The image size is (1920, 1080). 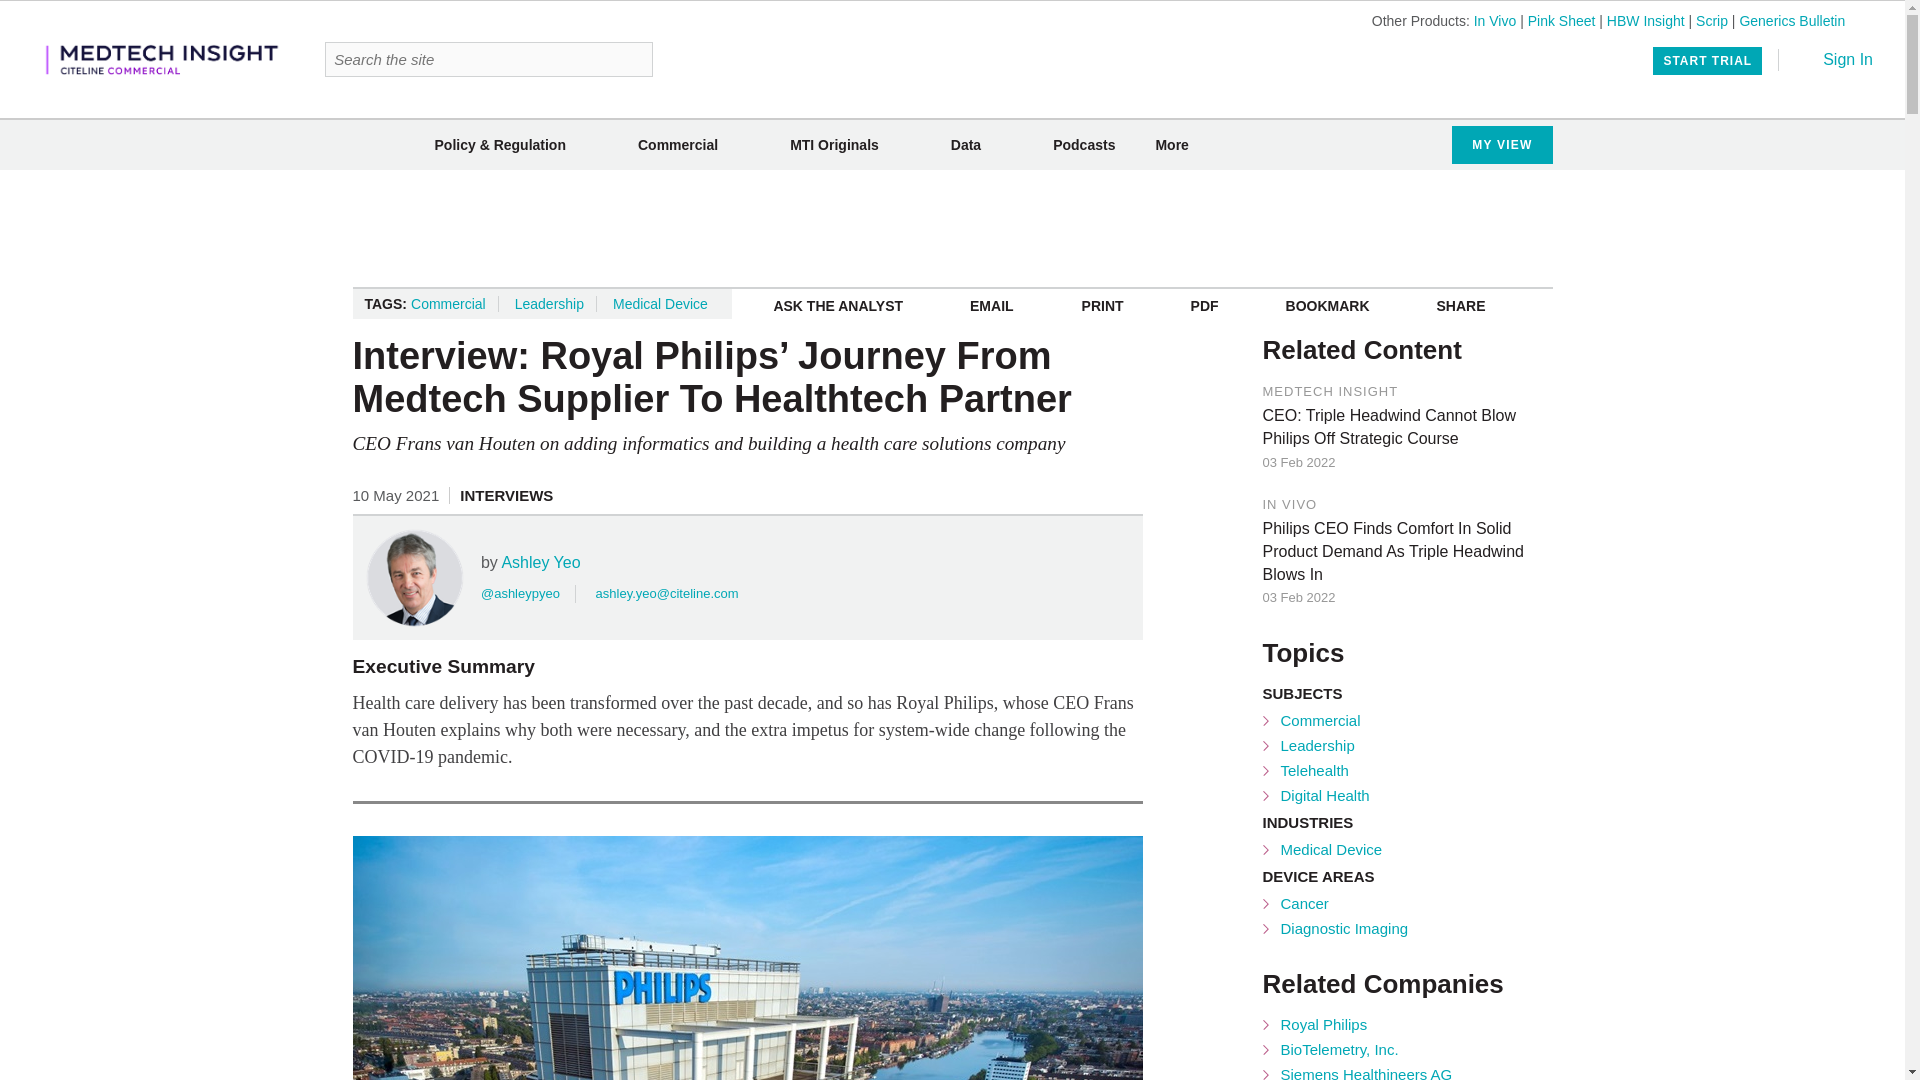 What do you see at coordinates (1712, 20) in the screenshot?
I see `Scrip` at bounding box center [1712, 20].